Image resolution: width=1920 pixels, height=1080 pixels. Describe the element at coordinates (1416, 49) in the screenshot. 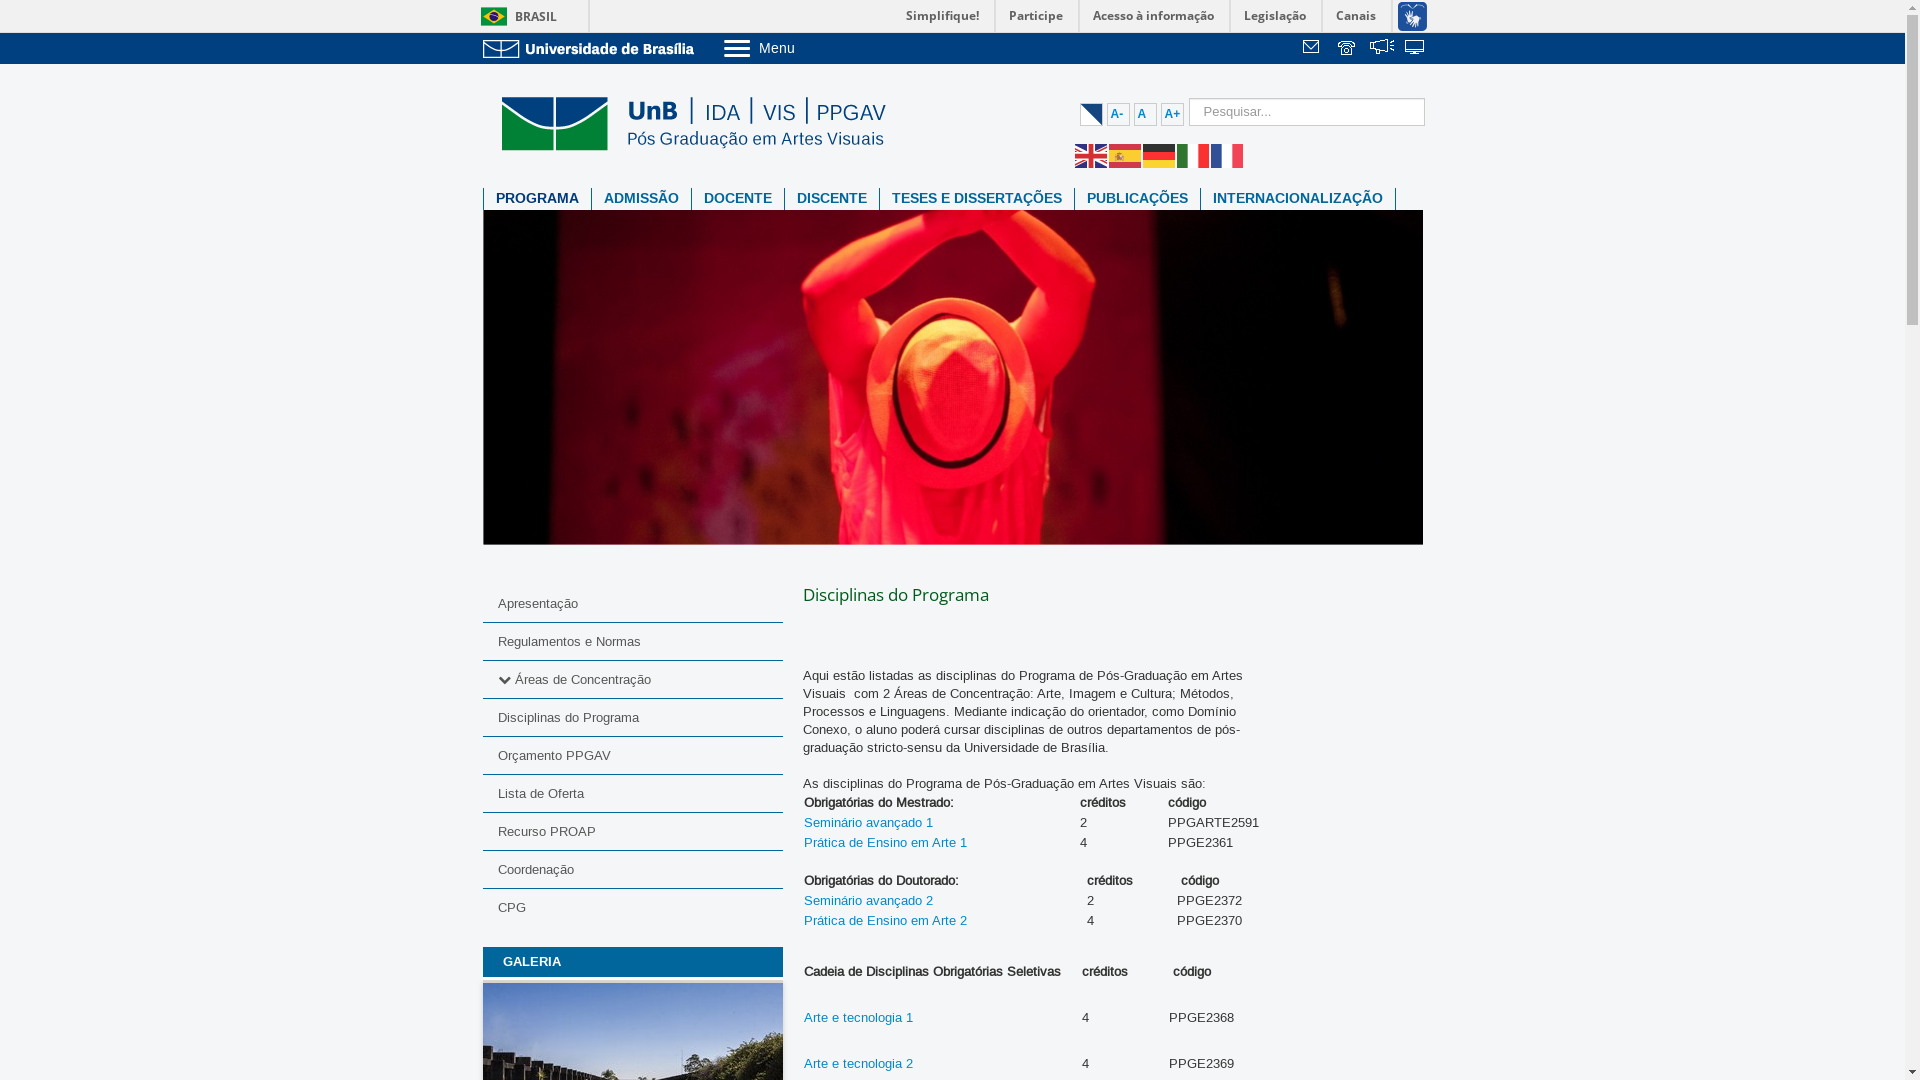

I see `Sistemas` at that location.